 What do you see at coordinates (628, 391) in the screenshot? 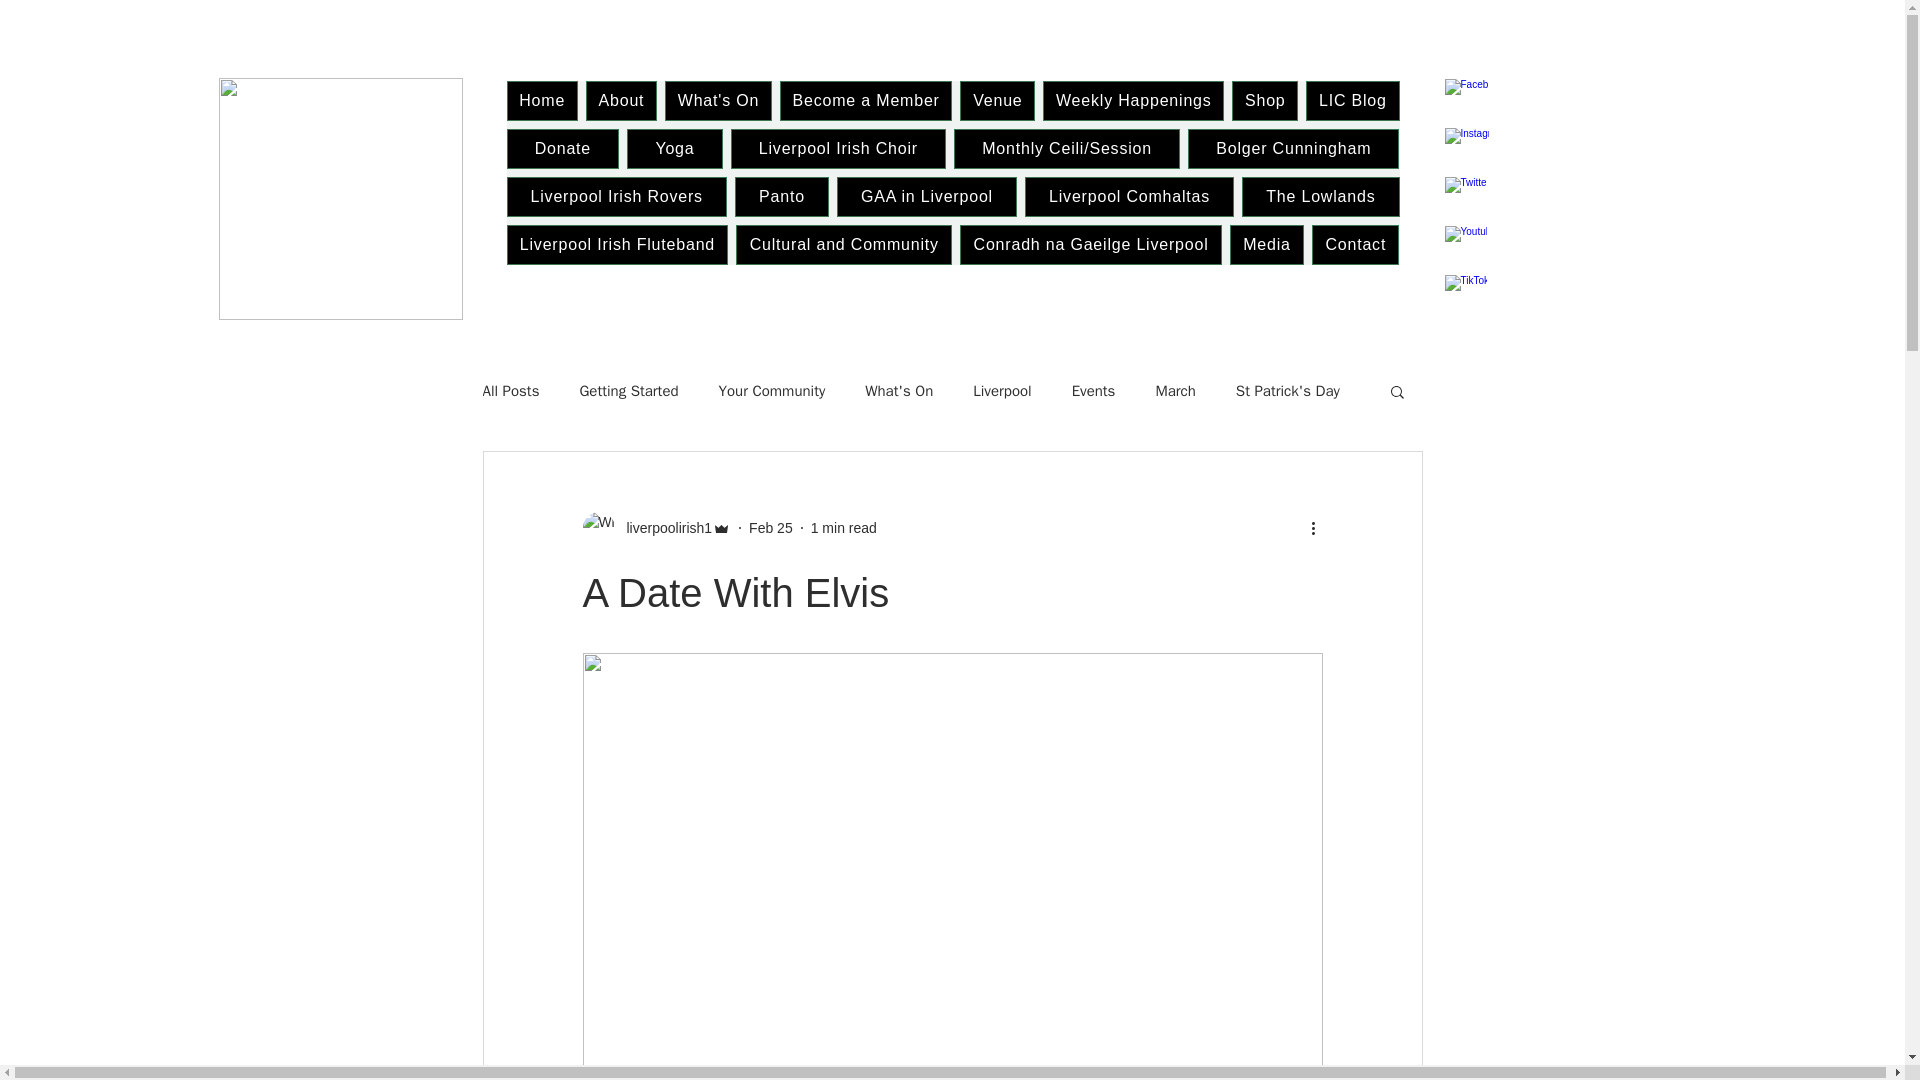
I see `Getting Started` at bounding box center [628, 391].